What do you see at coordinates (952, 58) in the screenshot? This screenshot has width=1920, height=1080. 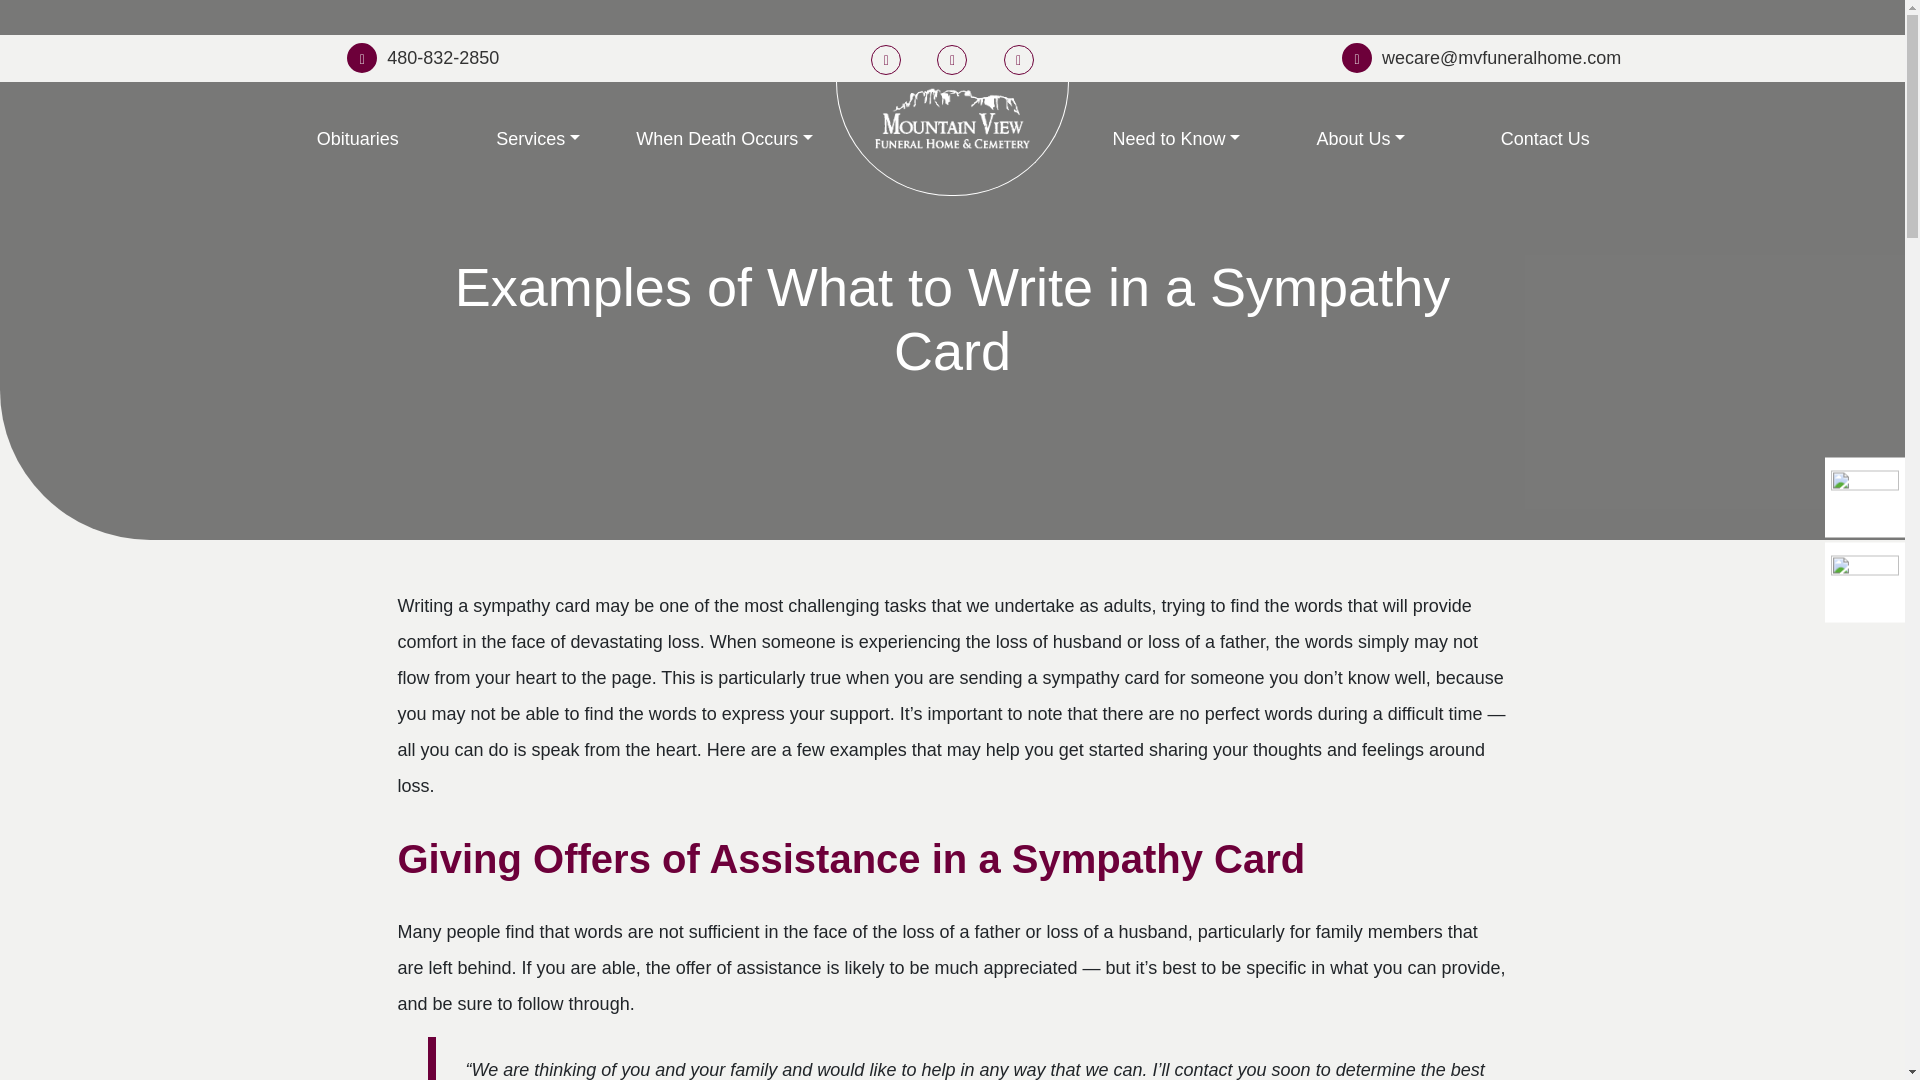 I see `Mountain View Funeral Home Social Media` at bounding box center [952, 58].